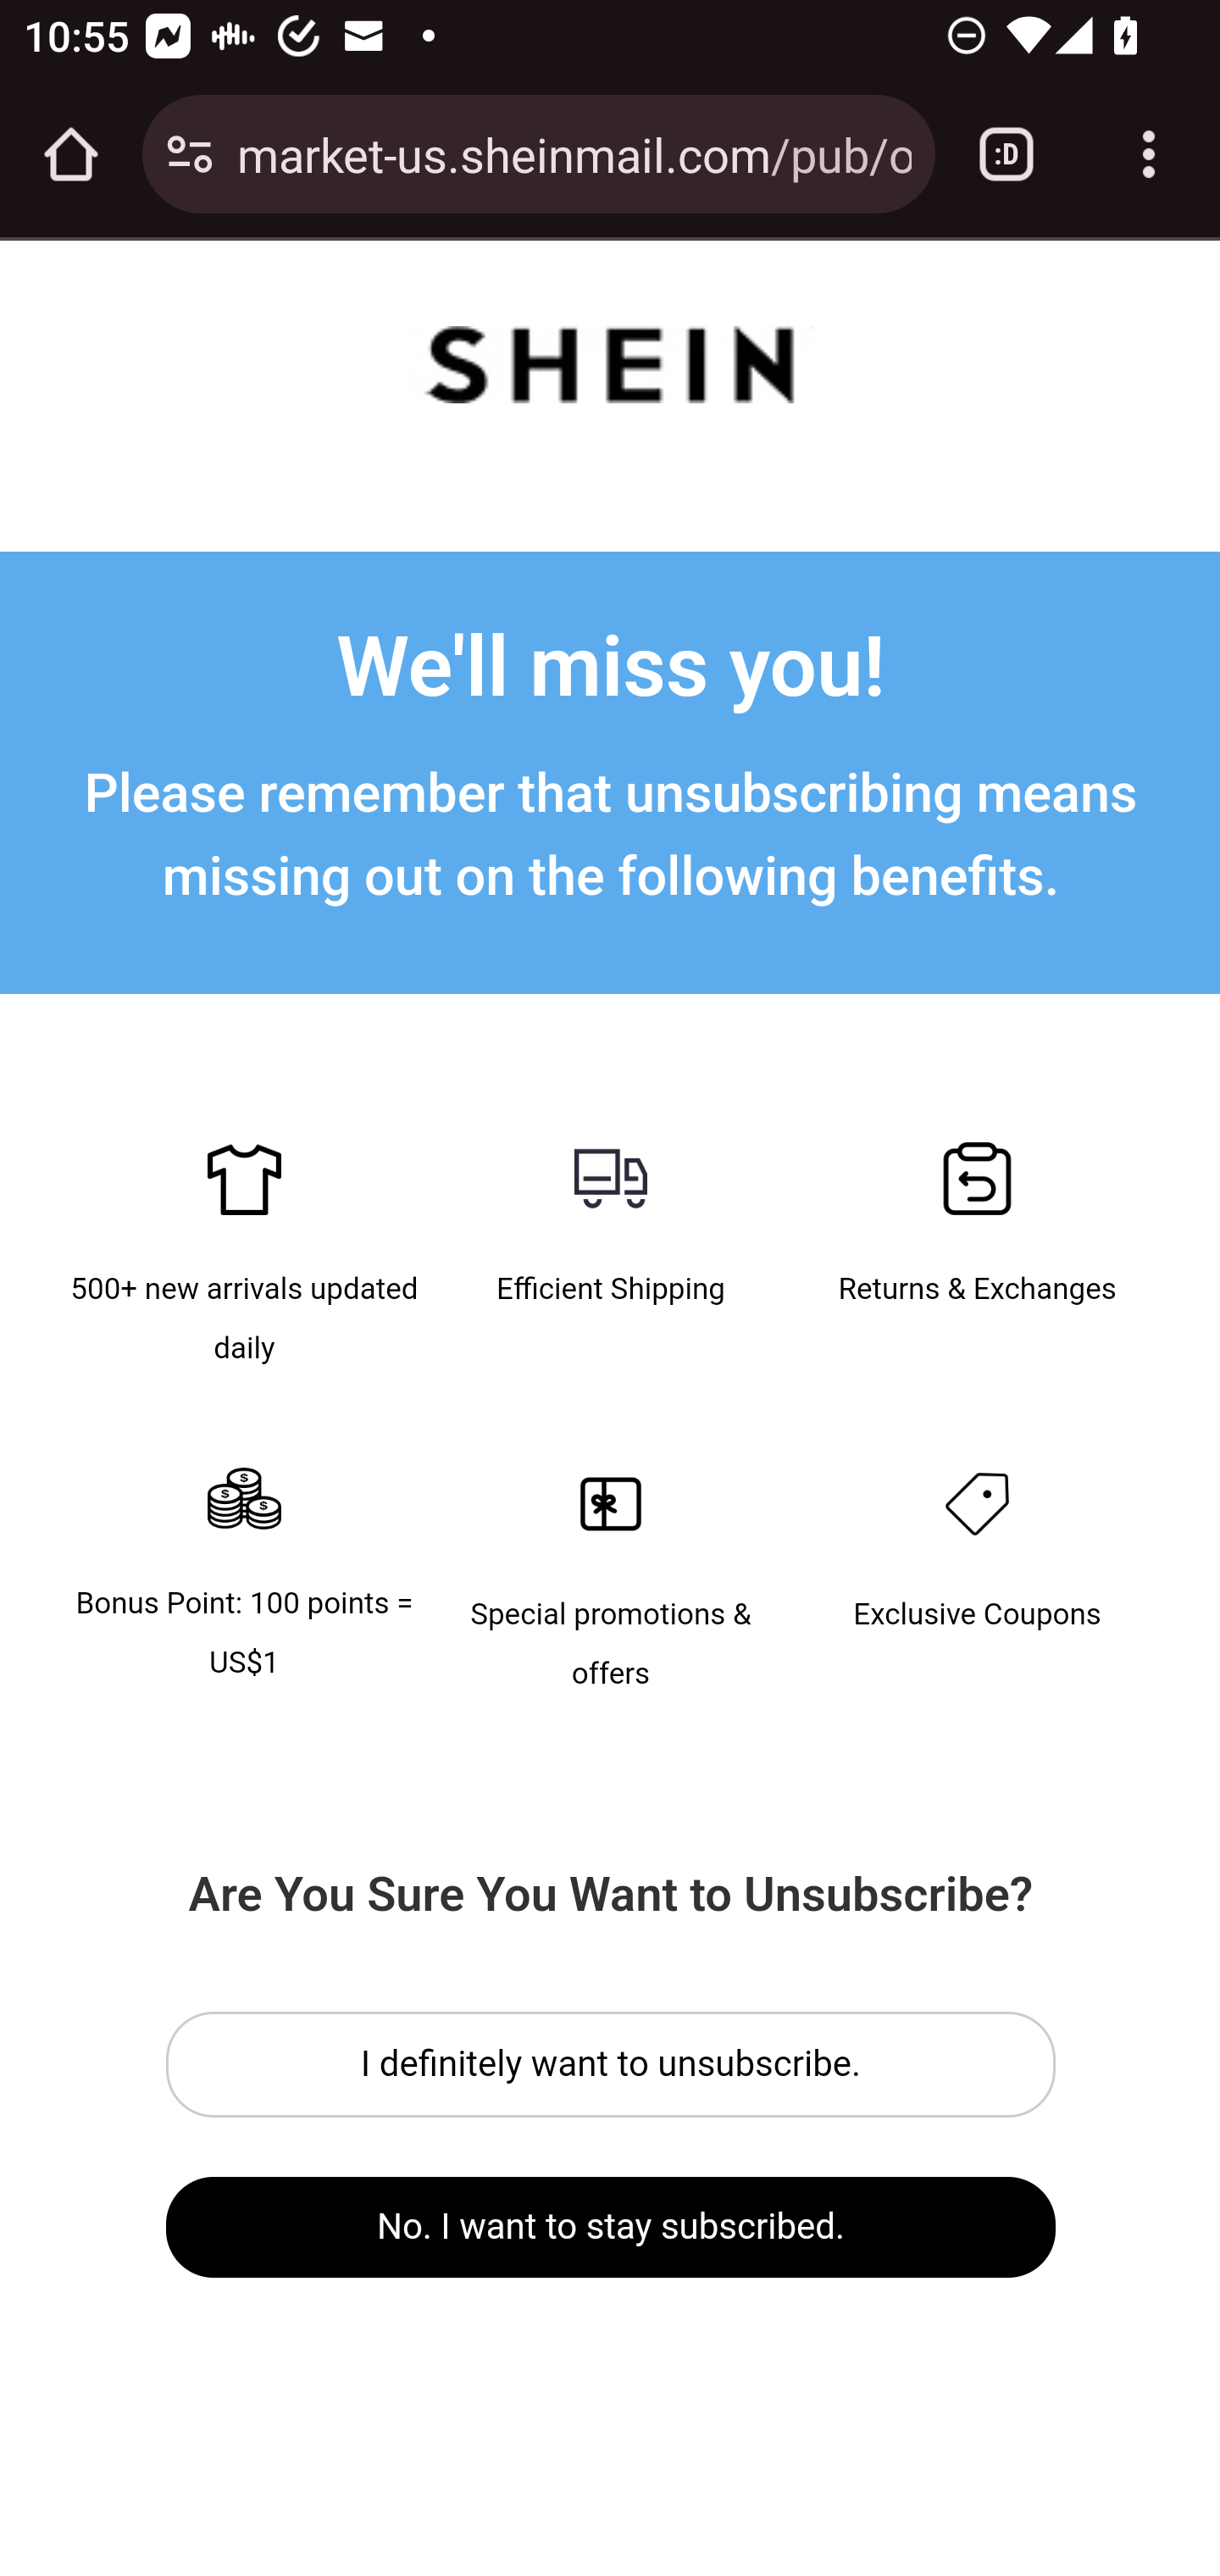 This screenshot has width=1220, height=2576. I want to click on No. I want to stay subscribed., so click(612, 2227).